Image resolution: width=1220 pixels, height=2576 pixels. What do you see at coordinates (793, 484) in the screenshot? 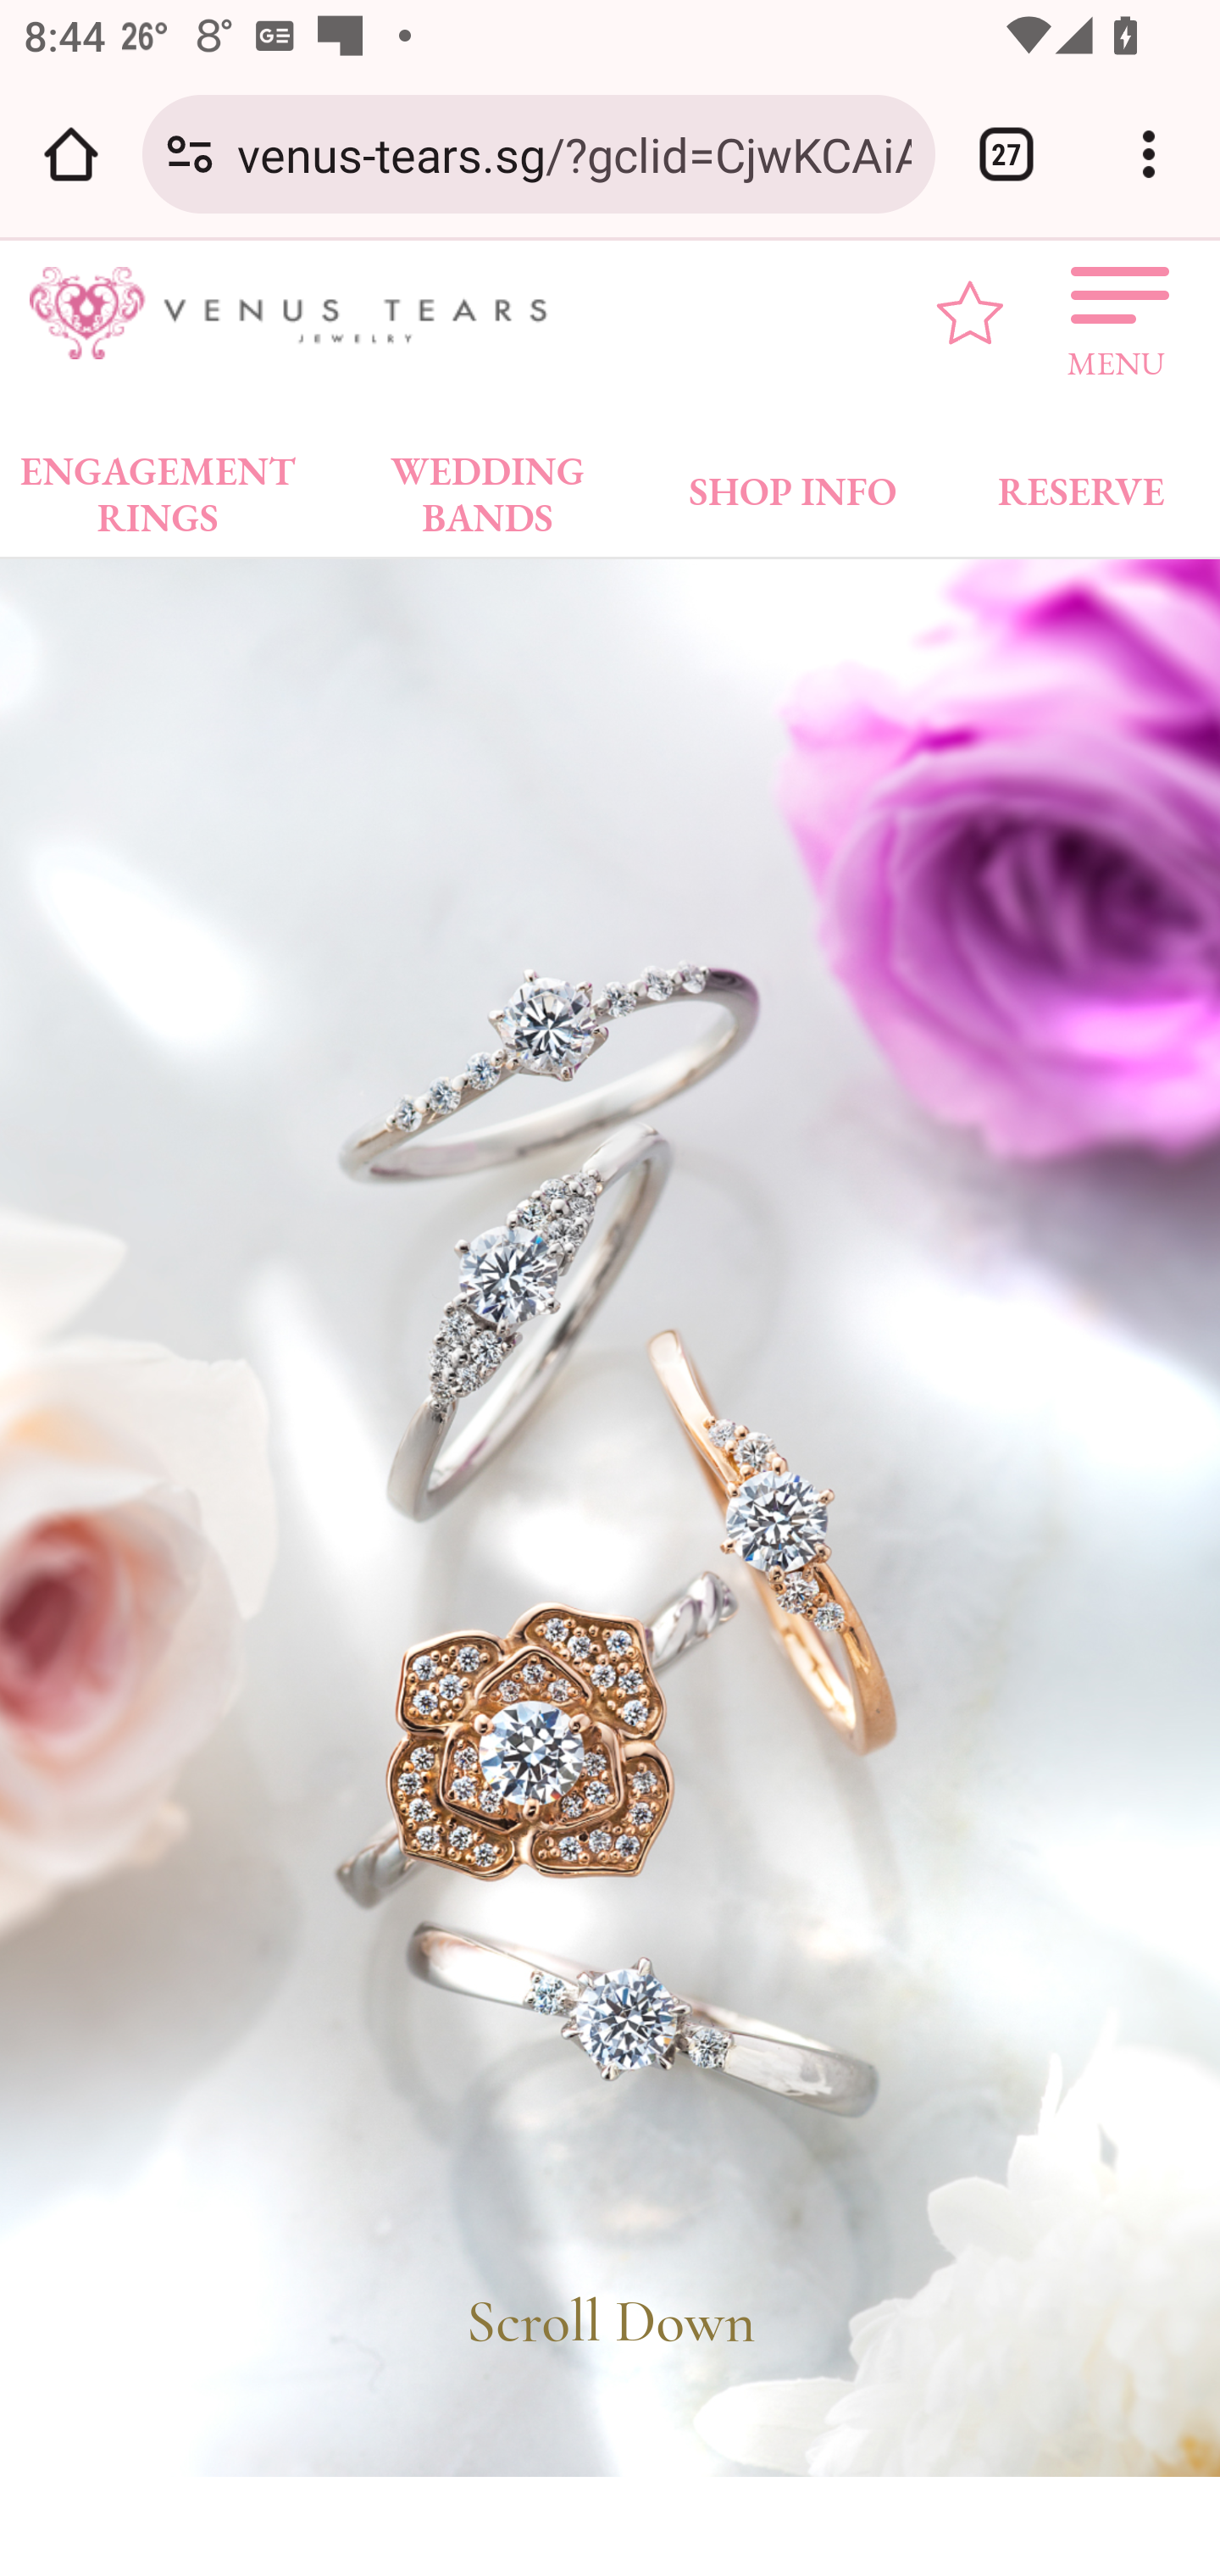
I see `SHOP INFO` at bounding box center [793, 484].